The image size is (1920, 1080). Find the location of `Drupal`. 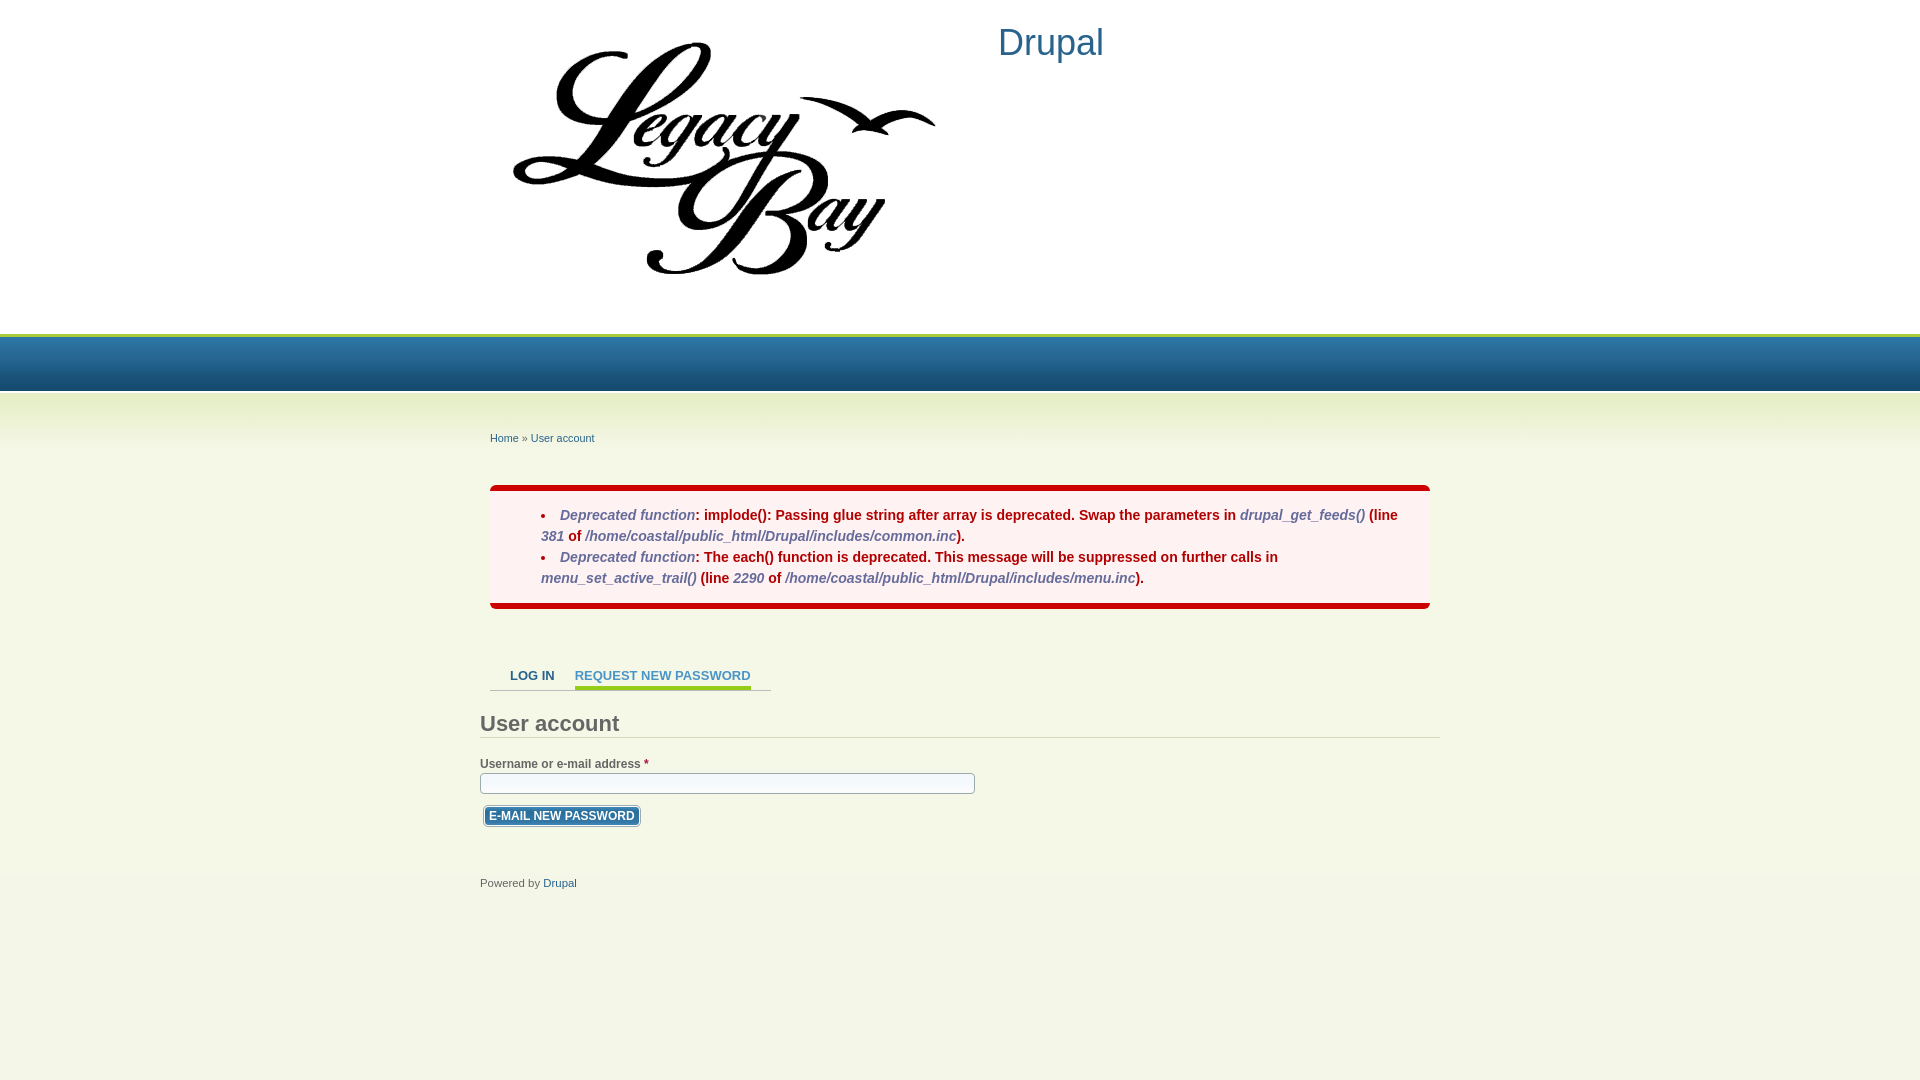

Drupal is located at coordinates (560, 883).